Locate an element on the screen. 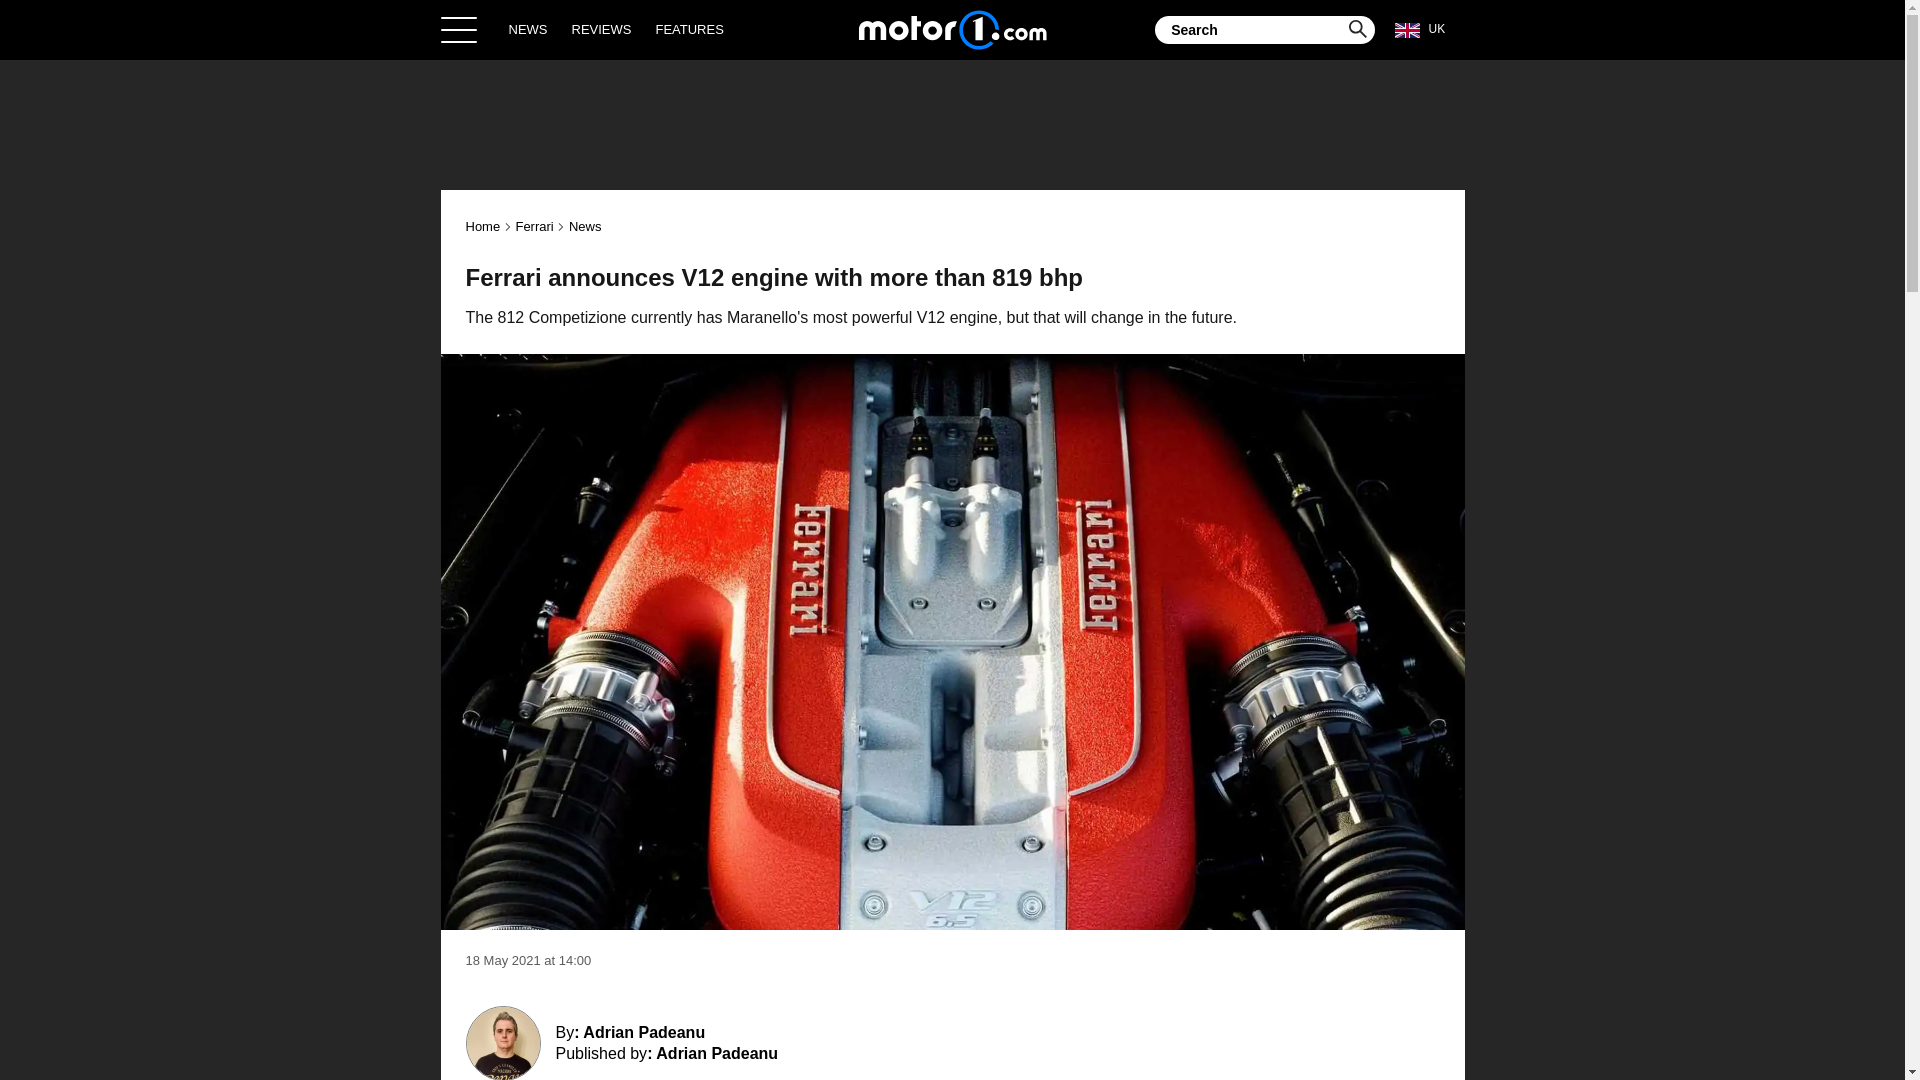  Home is located at coordinates (952, 29).